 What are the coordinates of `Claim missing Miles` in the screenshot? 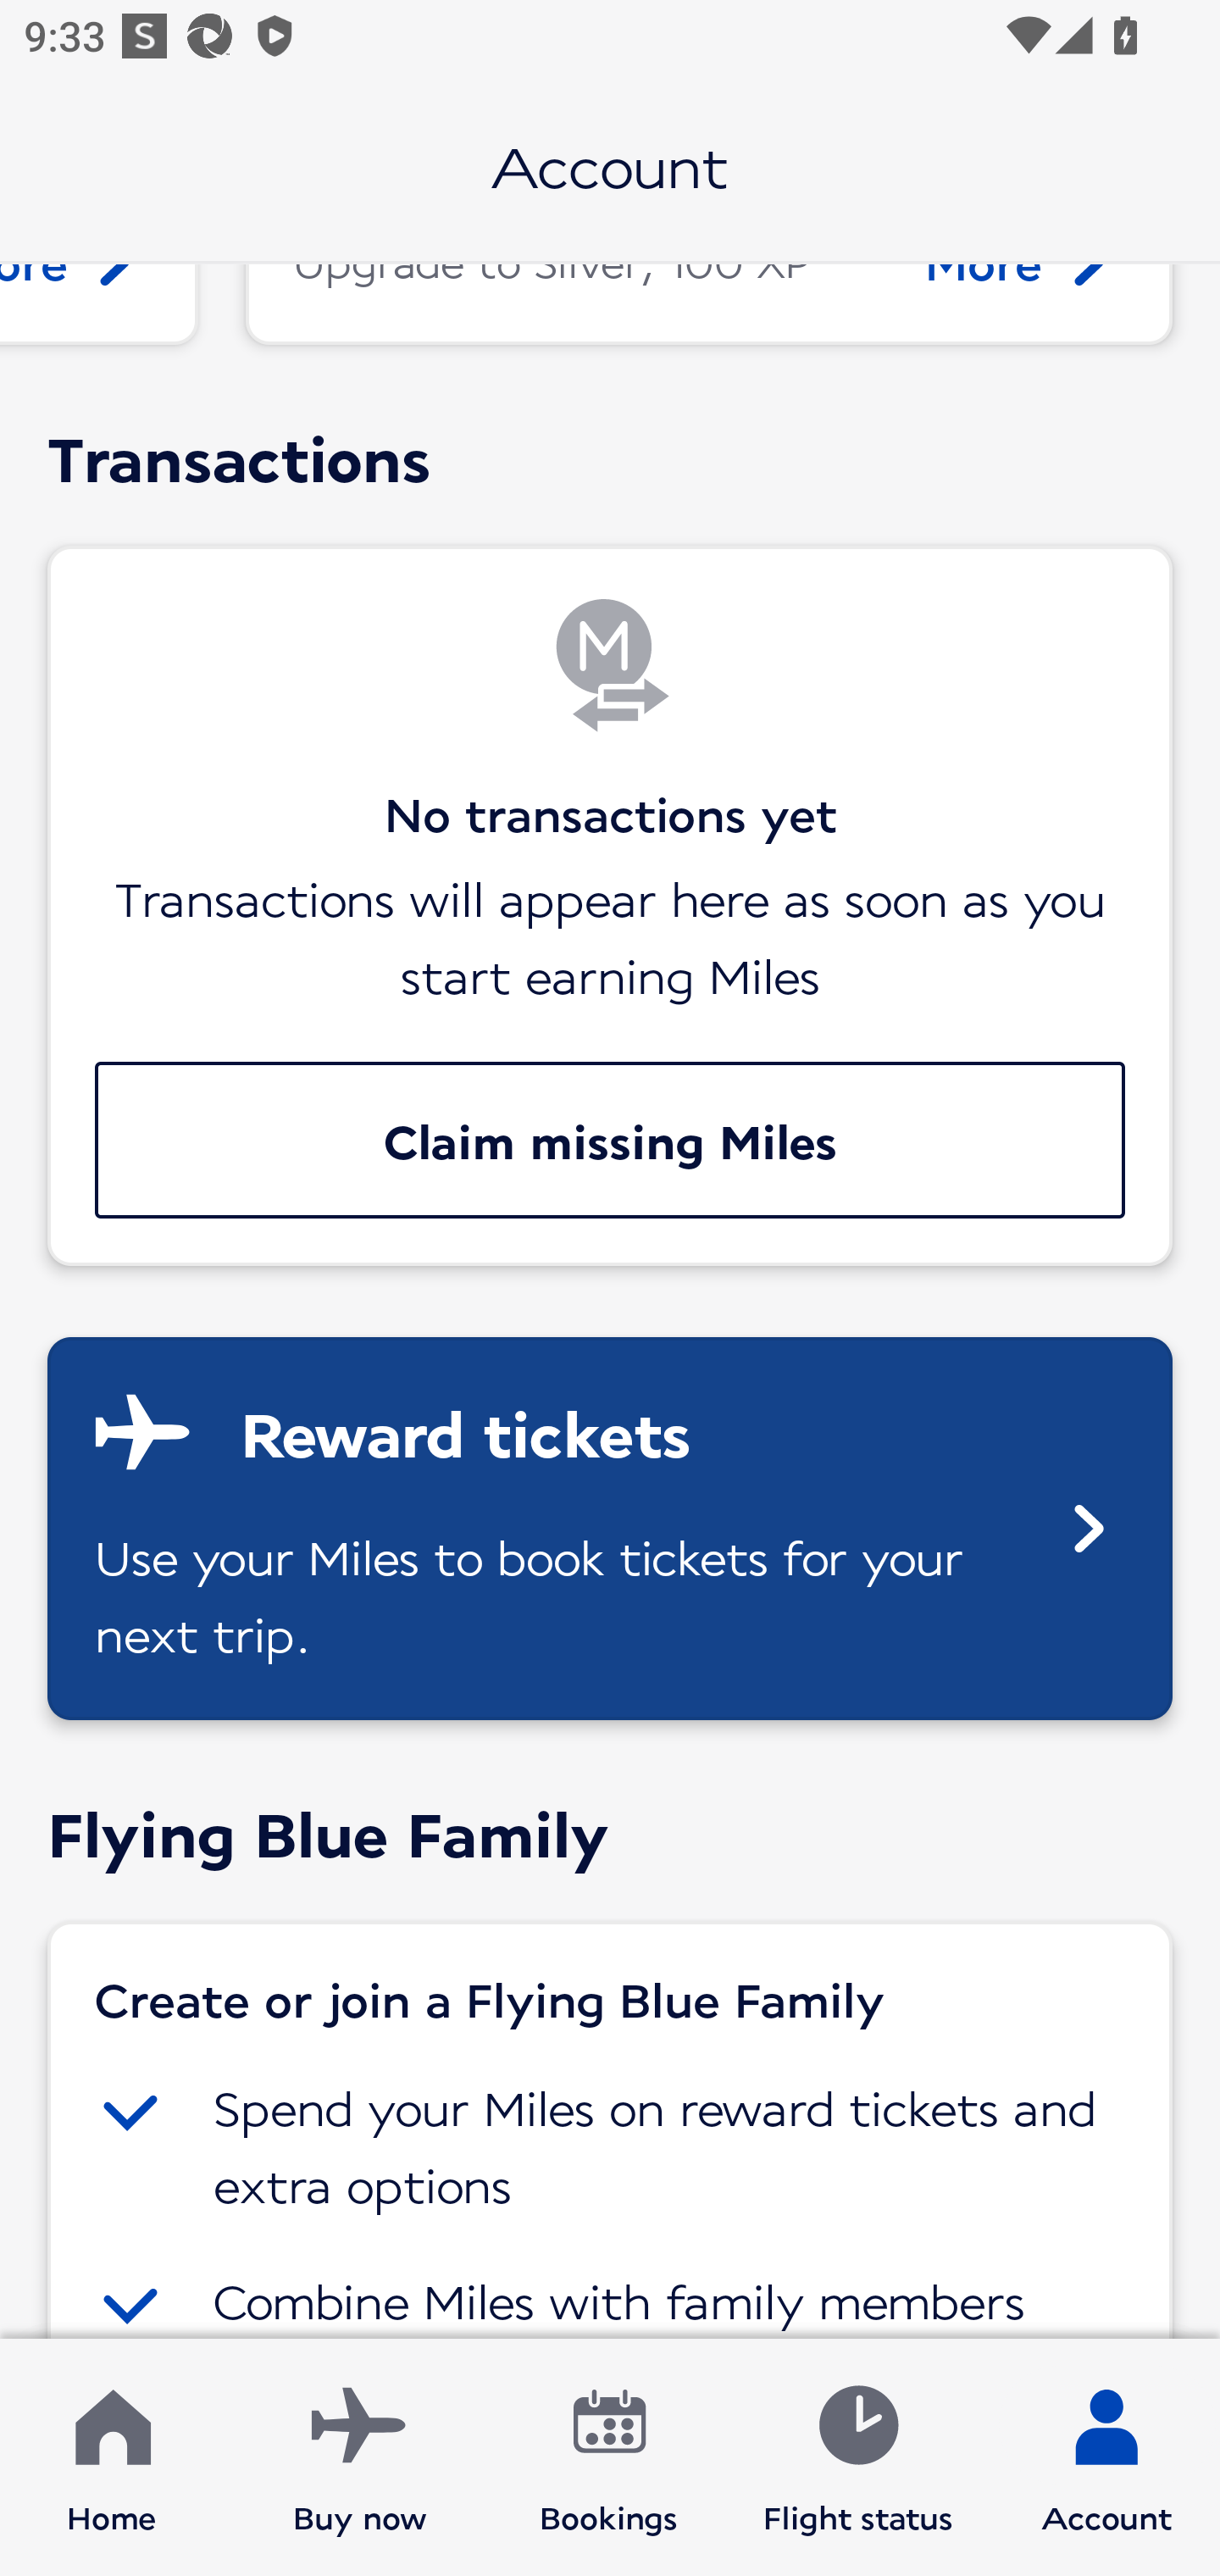 It's located at (610, 1139).